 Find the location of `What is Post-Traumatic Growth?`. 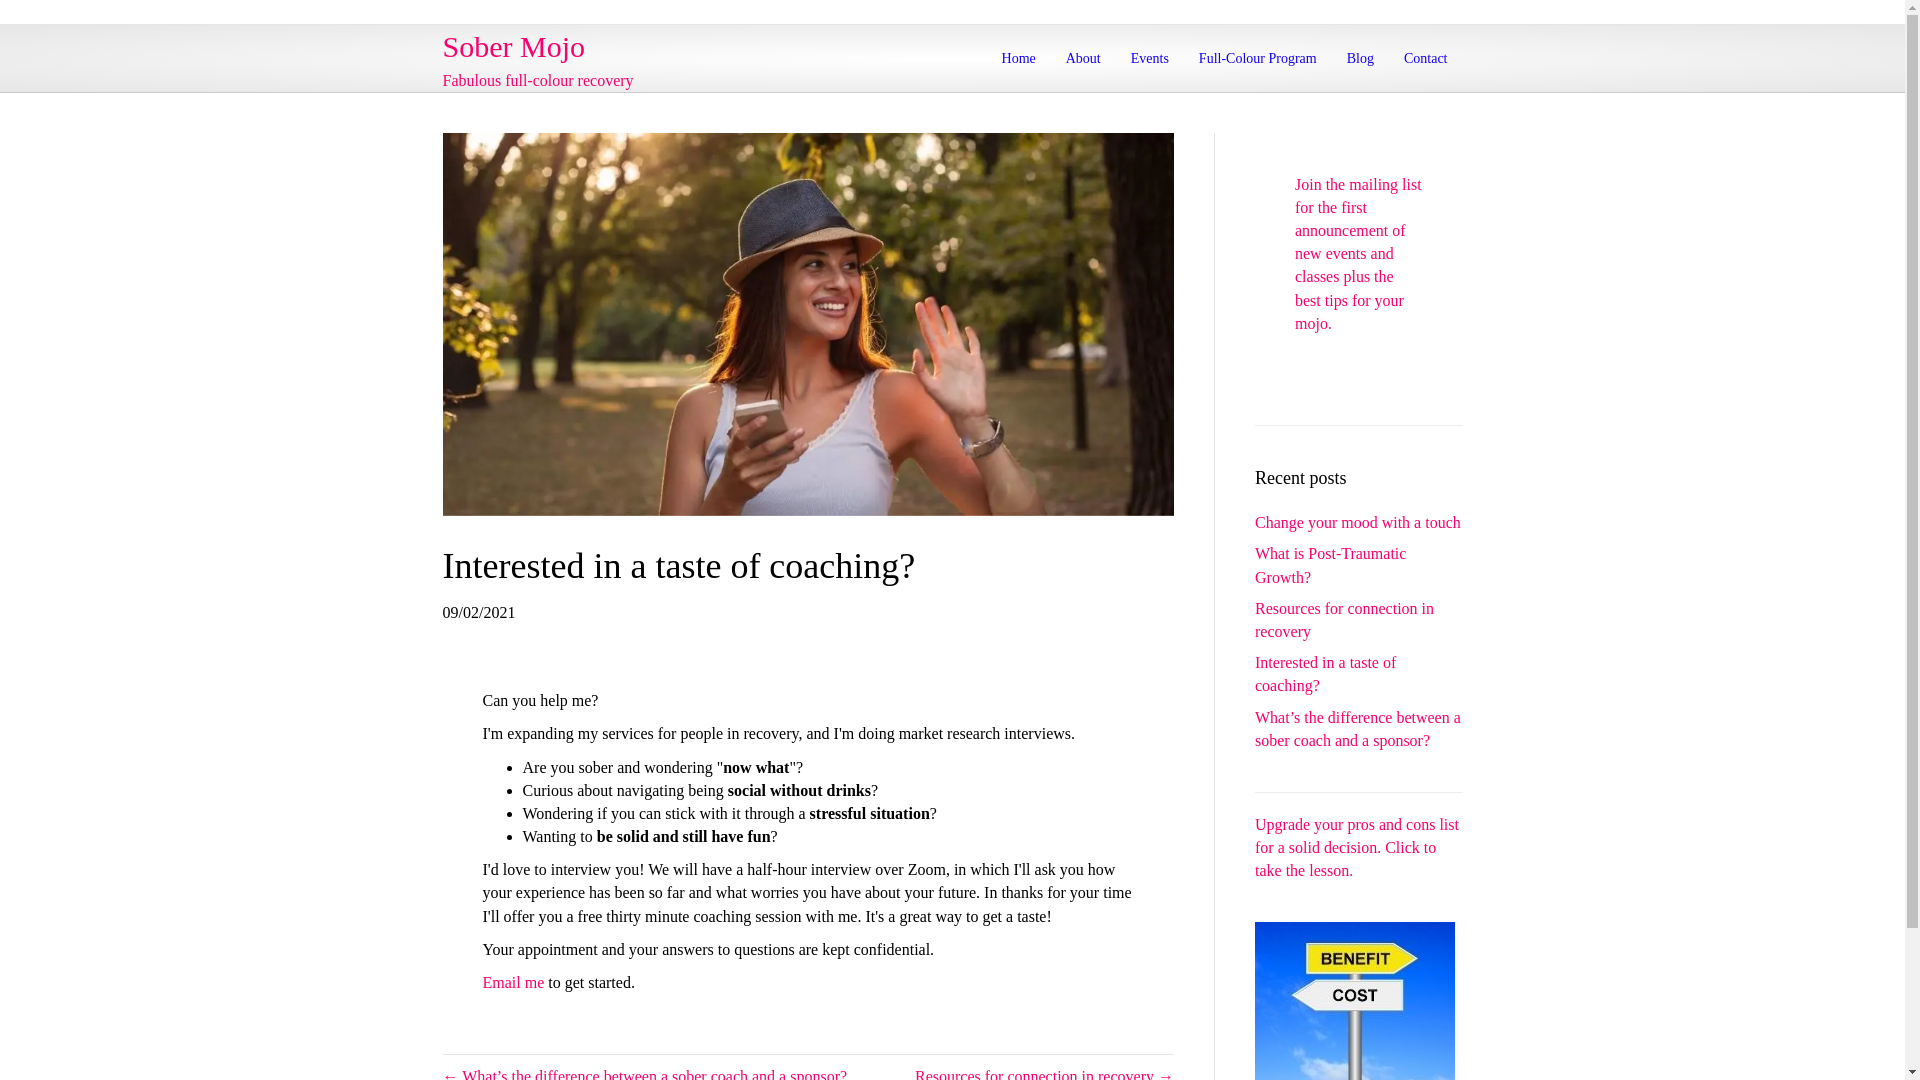

What is Post-Traumatic Growth? is located at coordinates (1330, 565).